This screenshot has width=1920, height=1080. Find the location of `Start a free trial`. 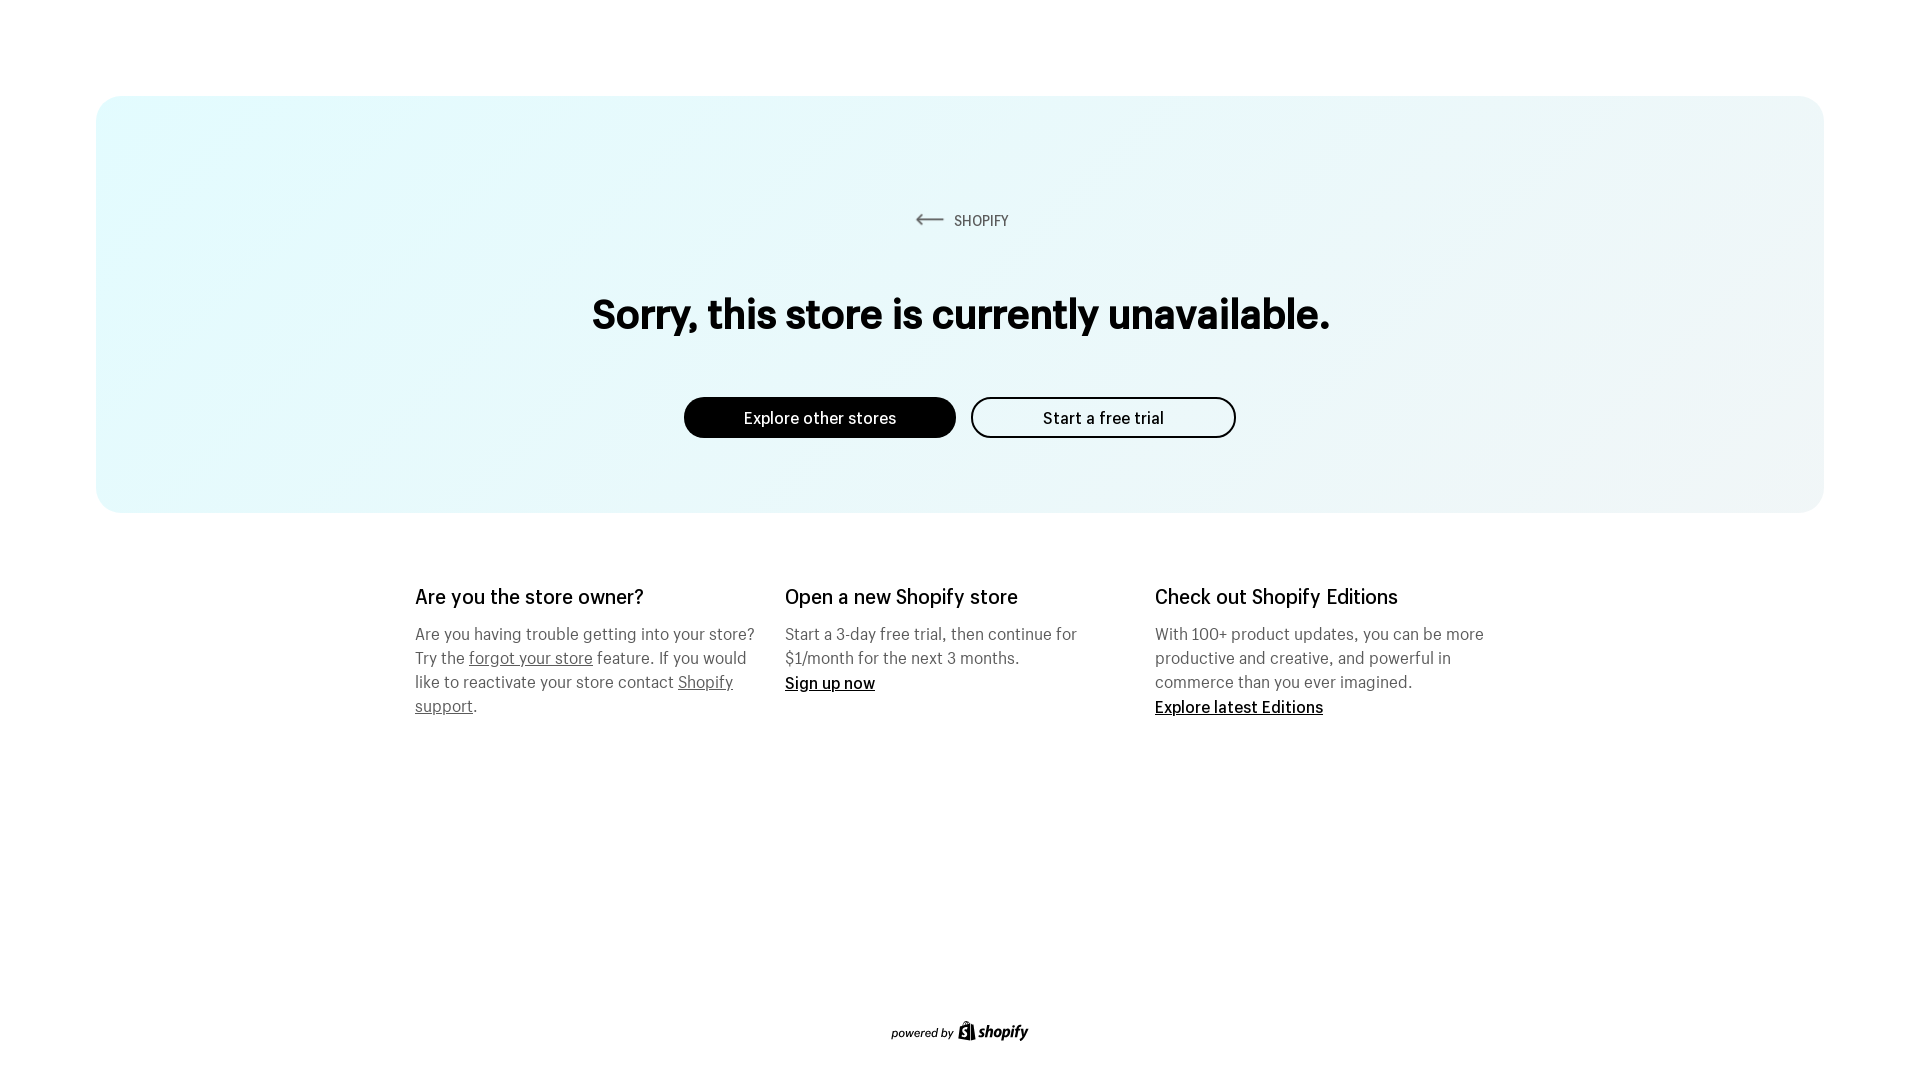

Start a free trial is located at coordinates (1104, 418).